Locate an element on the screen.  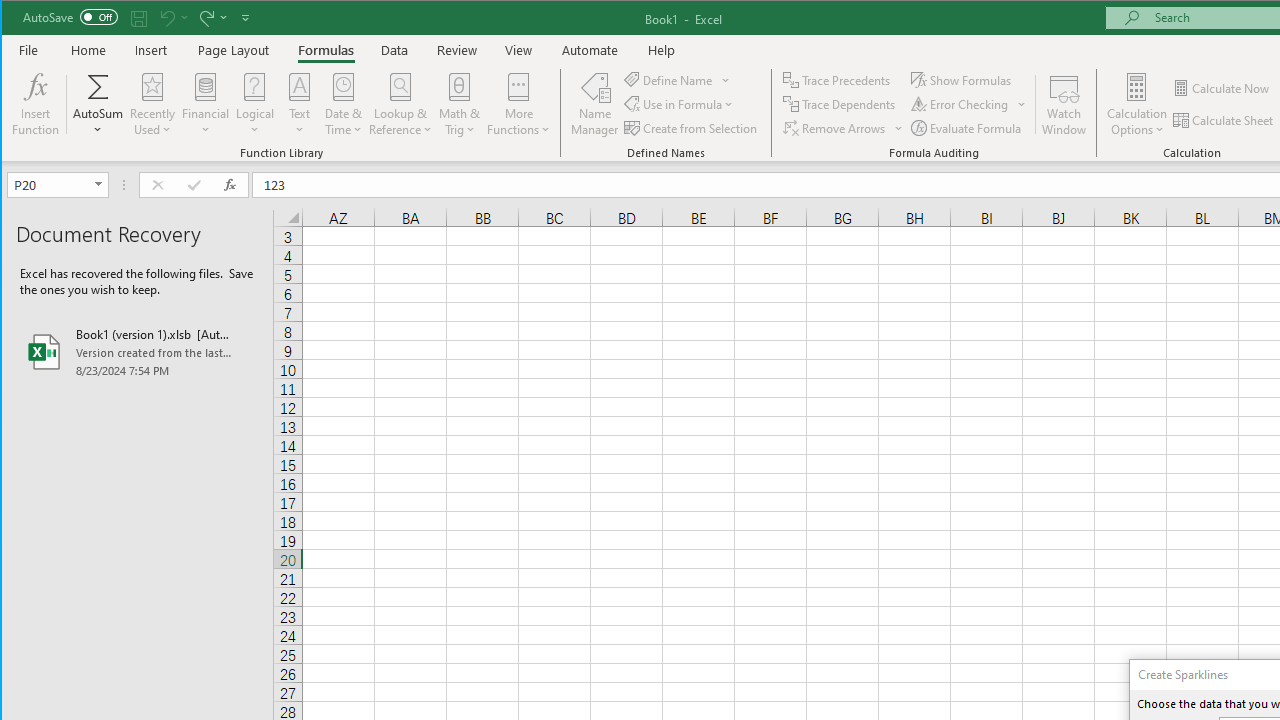
Automate is located at coordinates (590, 50).